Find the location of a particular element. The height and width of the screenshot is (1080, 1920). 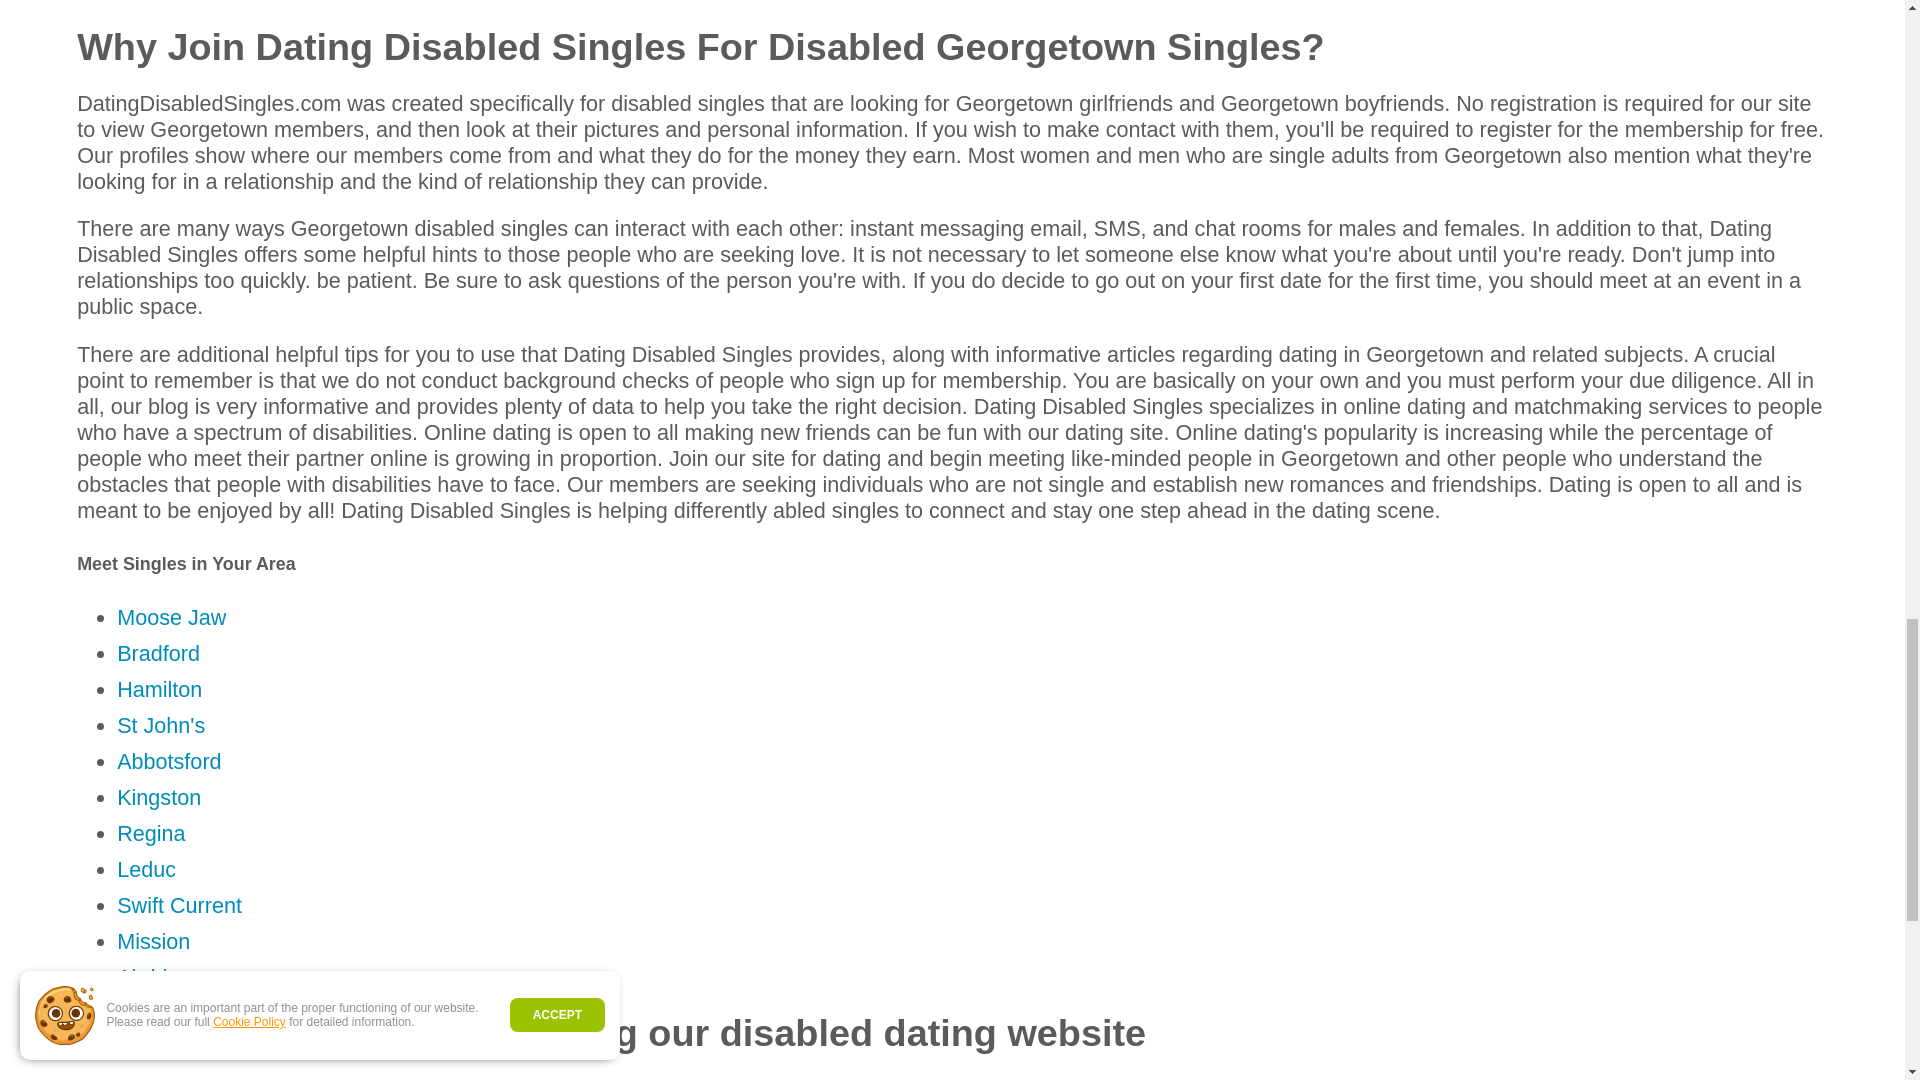

Hamilton is located at coordinates (159, 690).